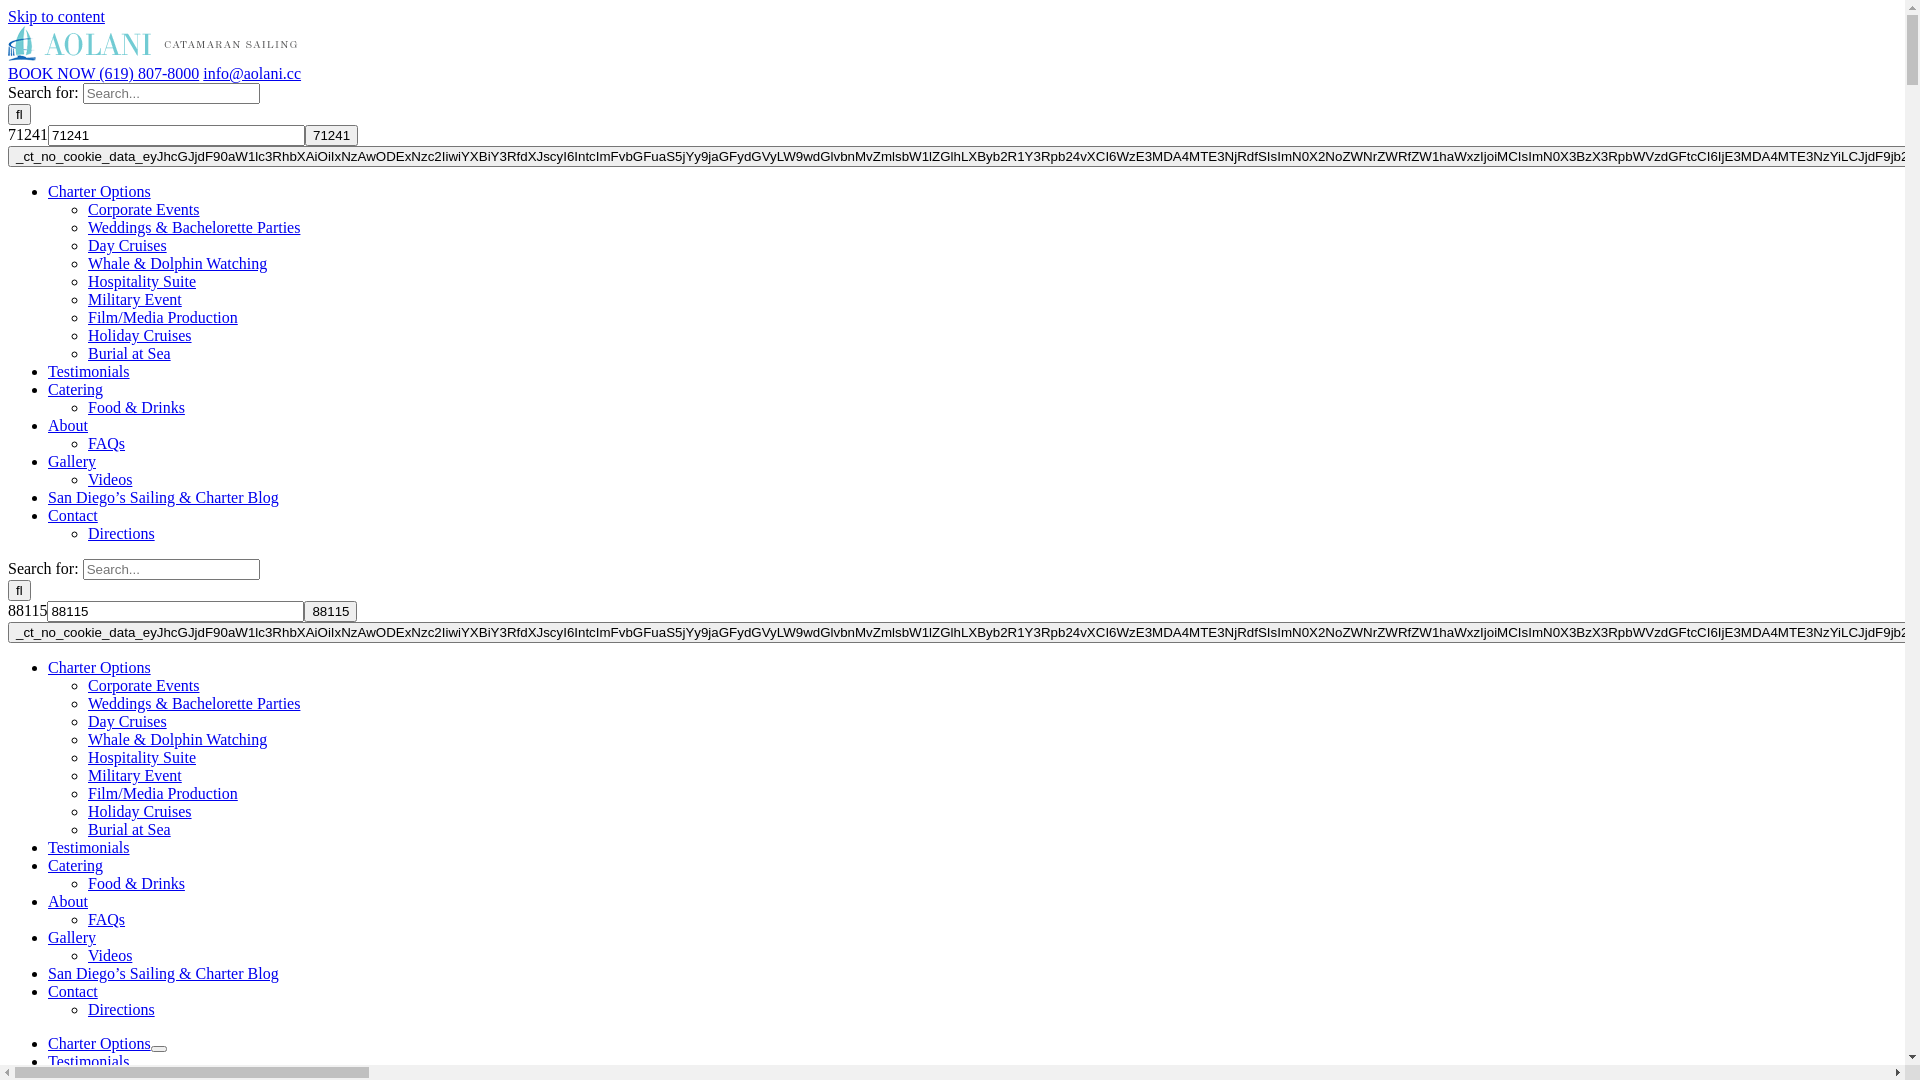 The height and width of the screenshot is (1080, 1920). I want to click on Videos, so click(110, 480).